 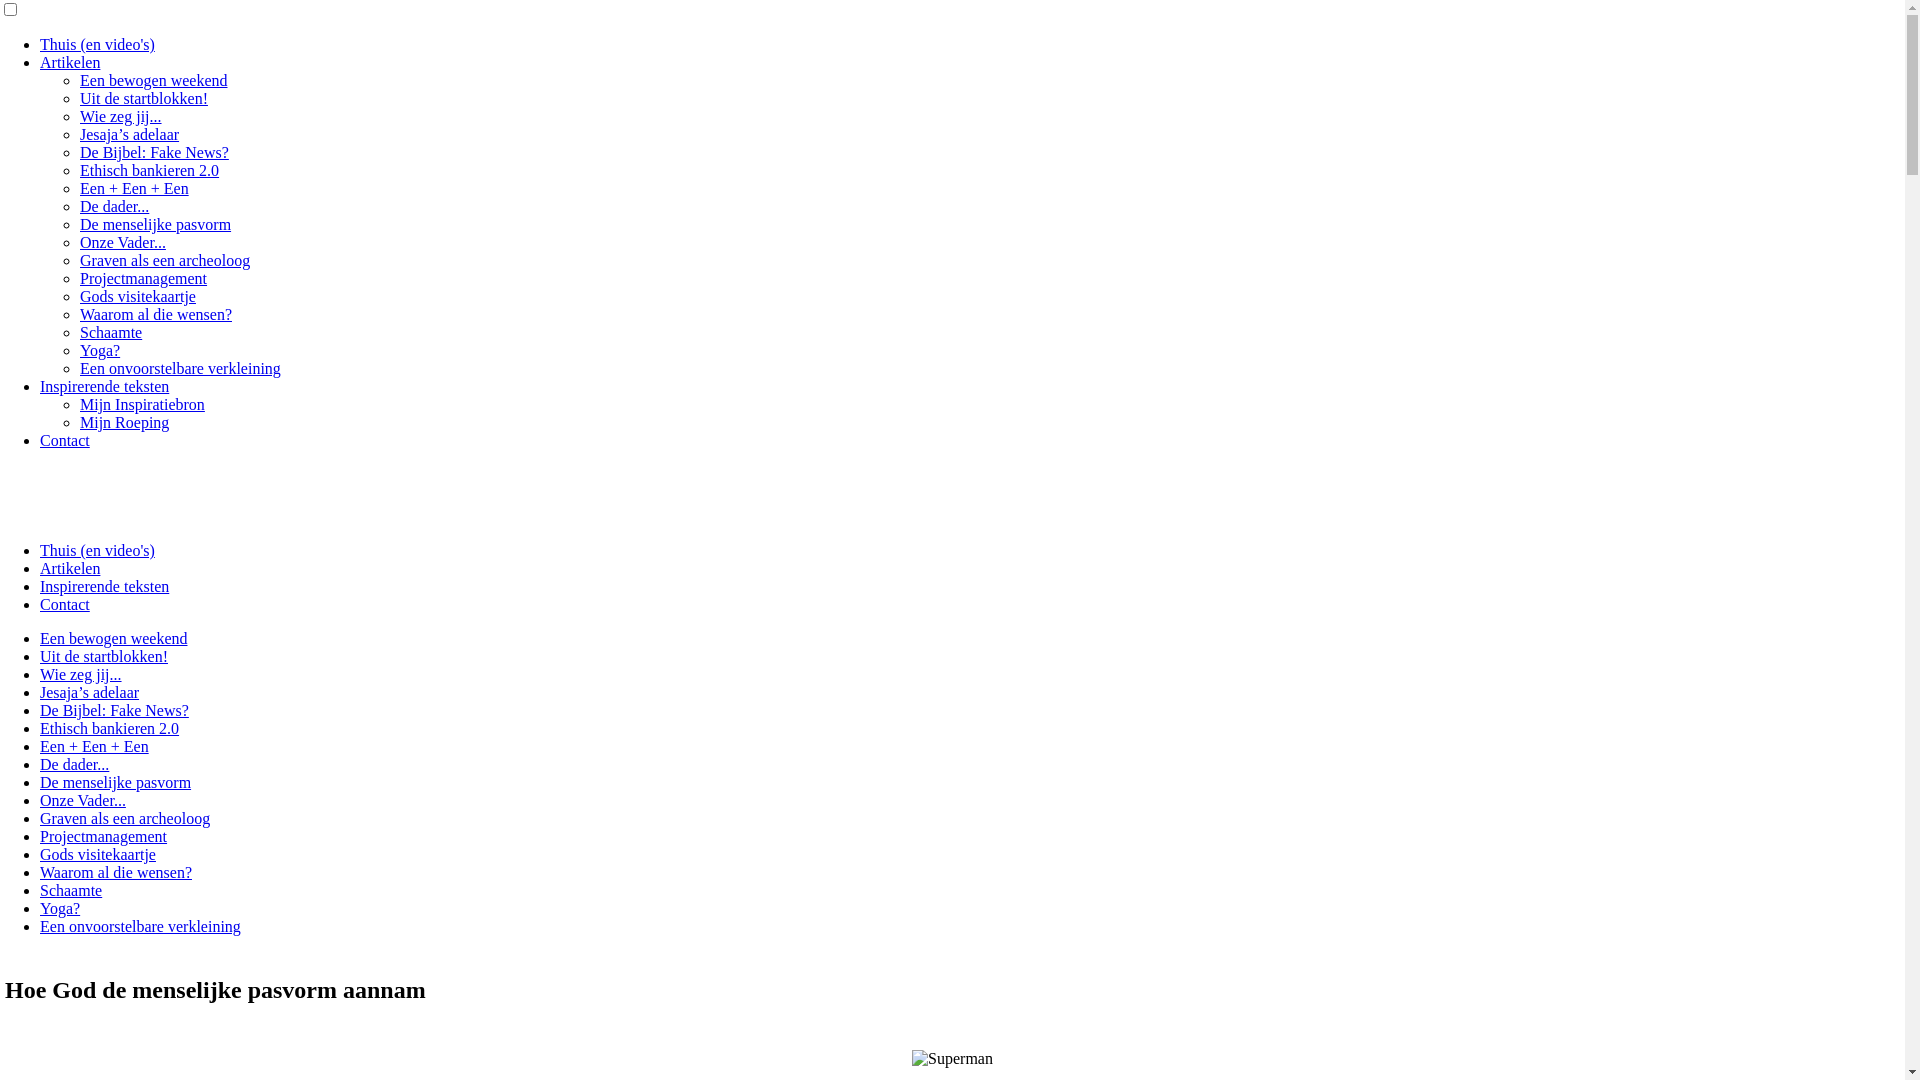 What do you see at coordinates (110, 728) in the screenshot?
I see `Ethisch bankieren 2.0` at bounding box center [110, 728].